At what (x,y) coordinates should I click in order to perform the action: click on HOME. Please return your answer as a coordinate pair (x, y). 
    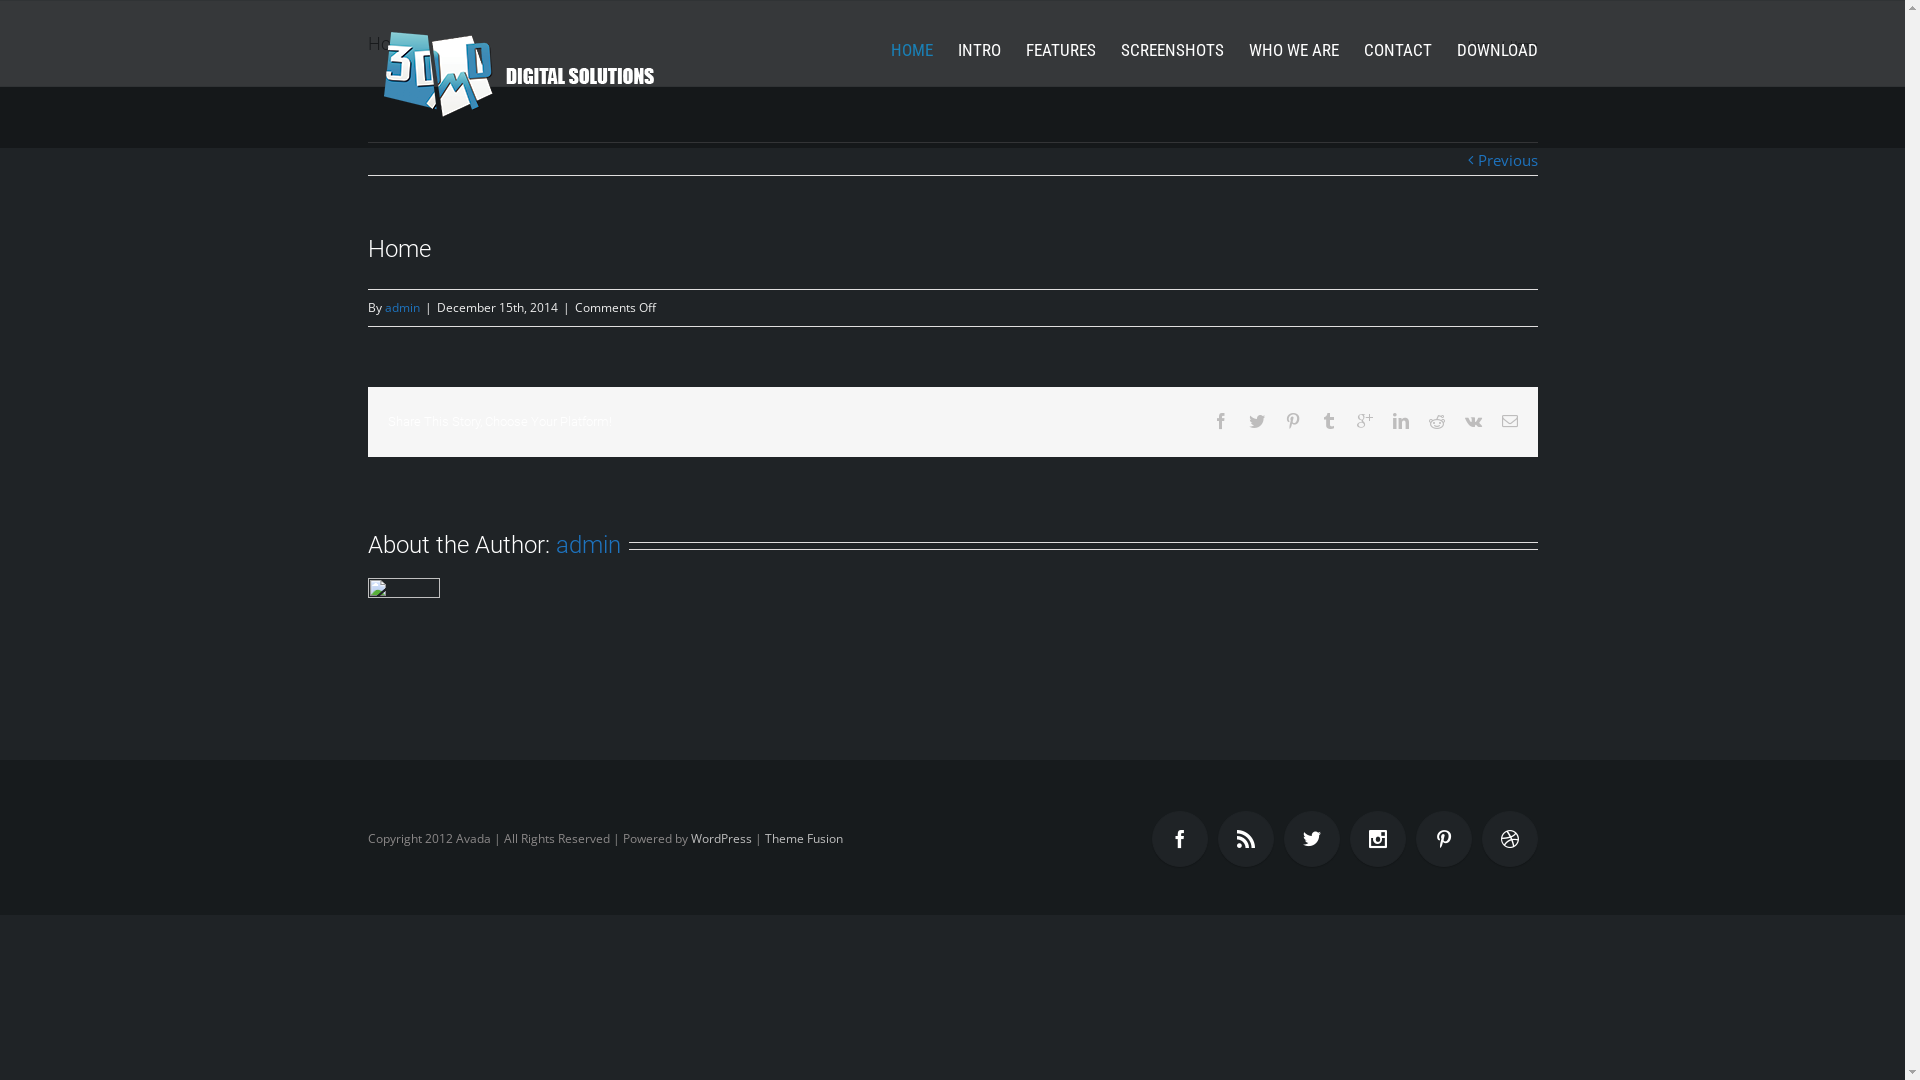
    Looking at the image, I should click on (911, 50).